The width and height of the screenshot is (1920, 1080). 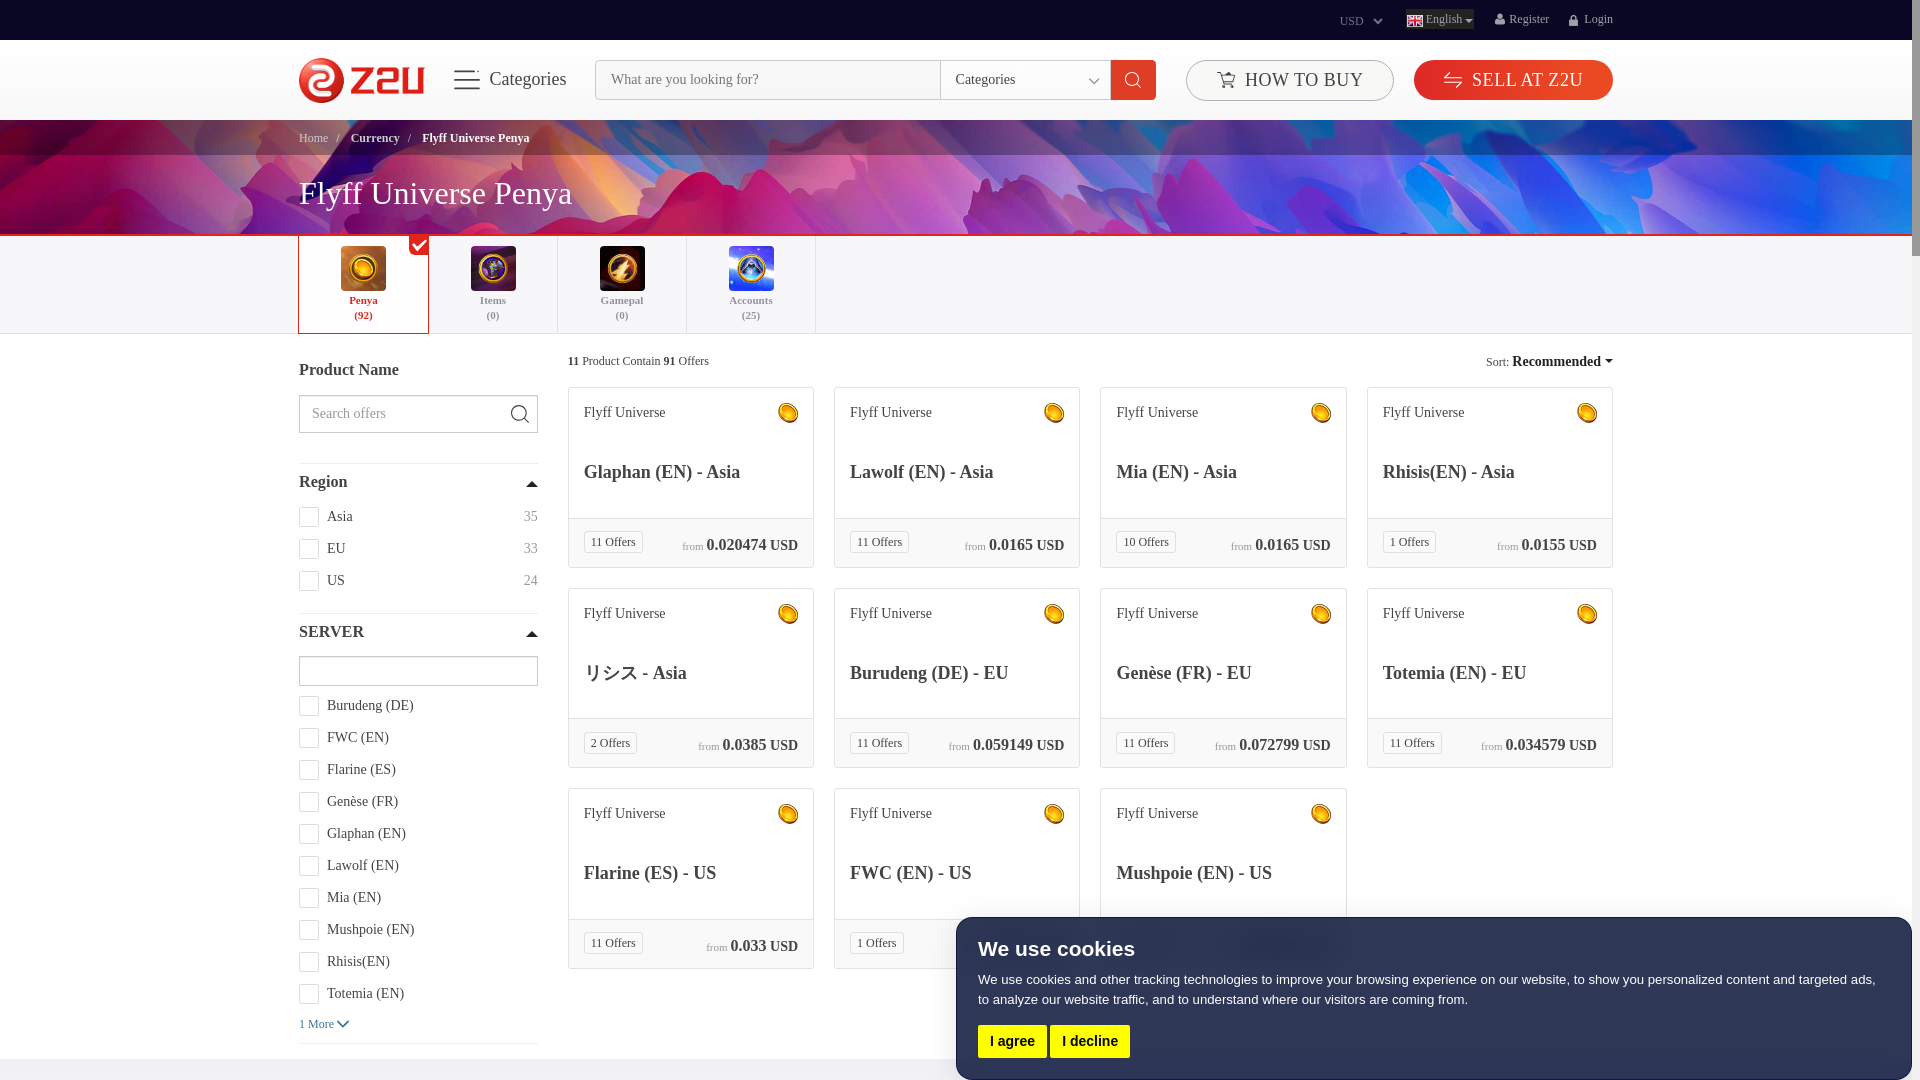 I want to click on I agree, so click(x=1012, y=1041).